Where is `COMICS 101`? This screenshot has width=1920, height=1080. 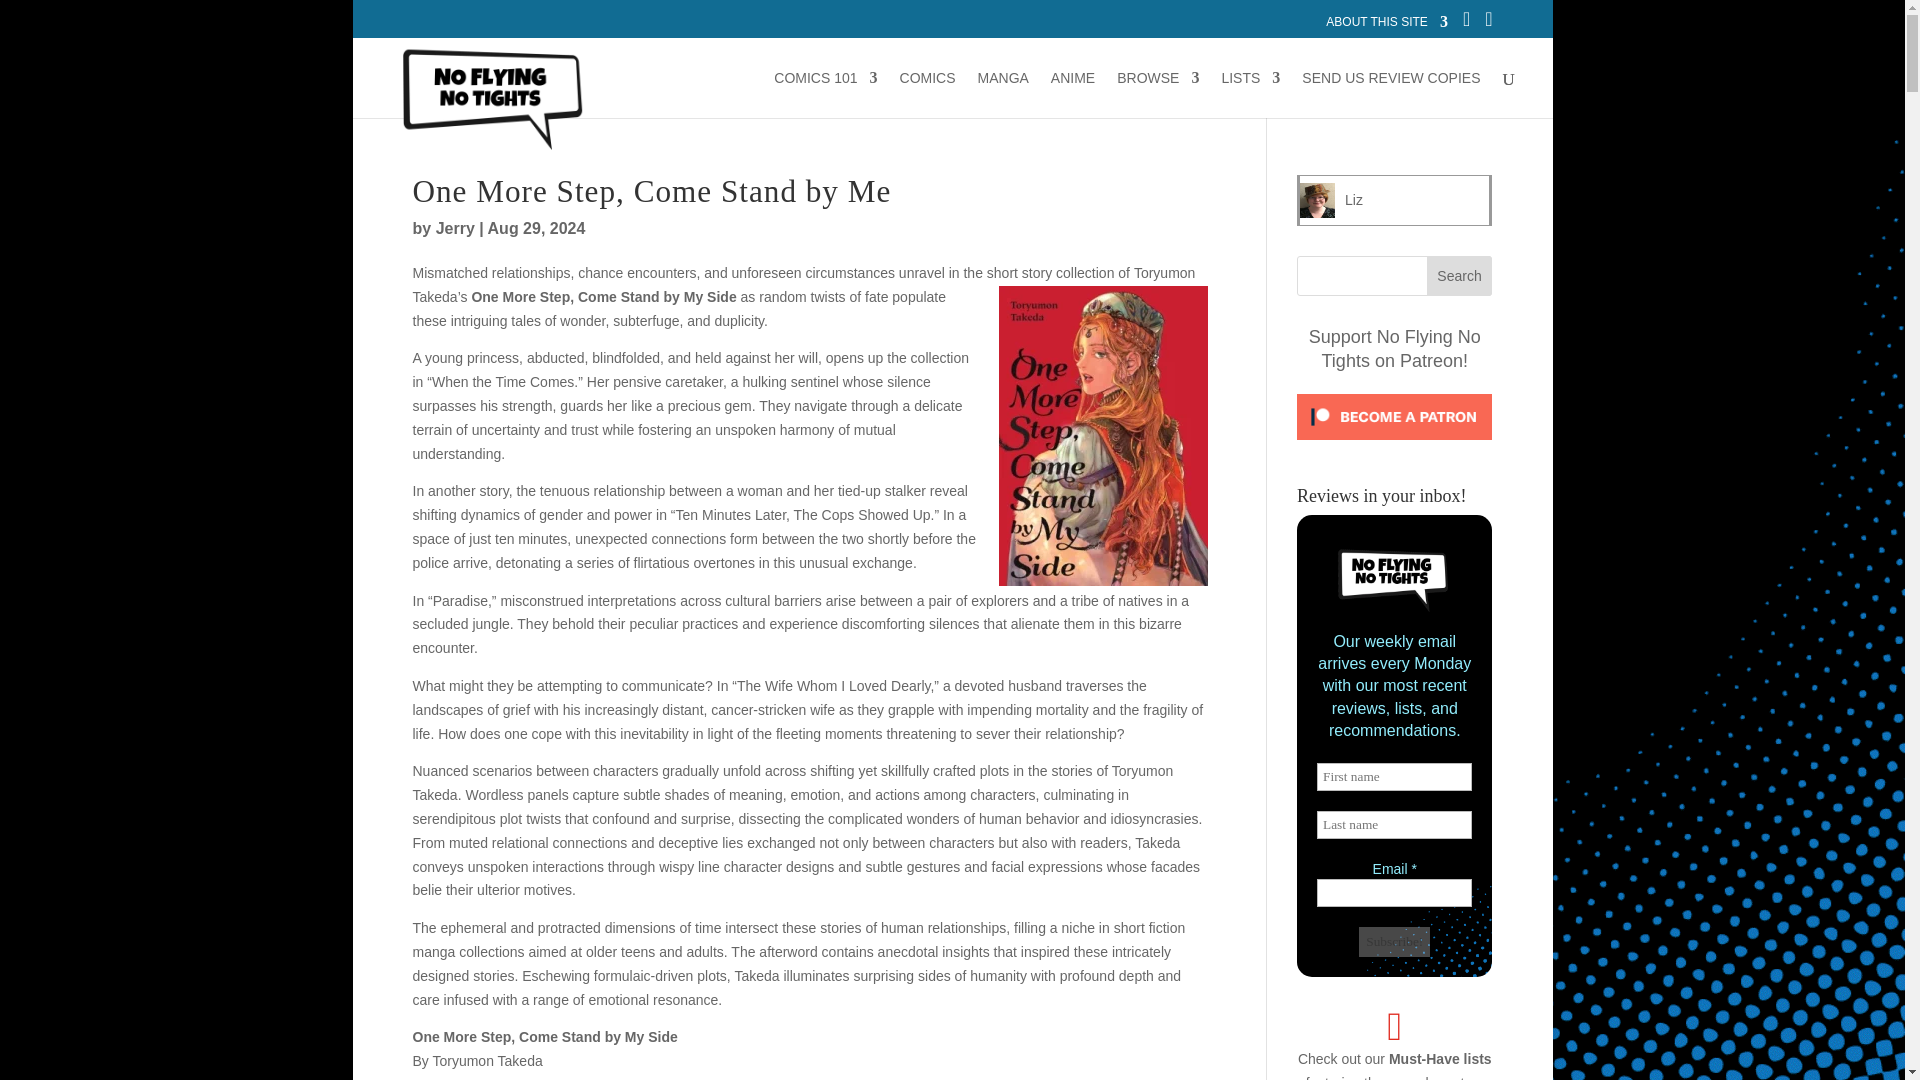 COMICS 101 is located at coordinates (825, 94).